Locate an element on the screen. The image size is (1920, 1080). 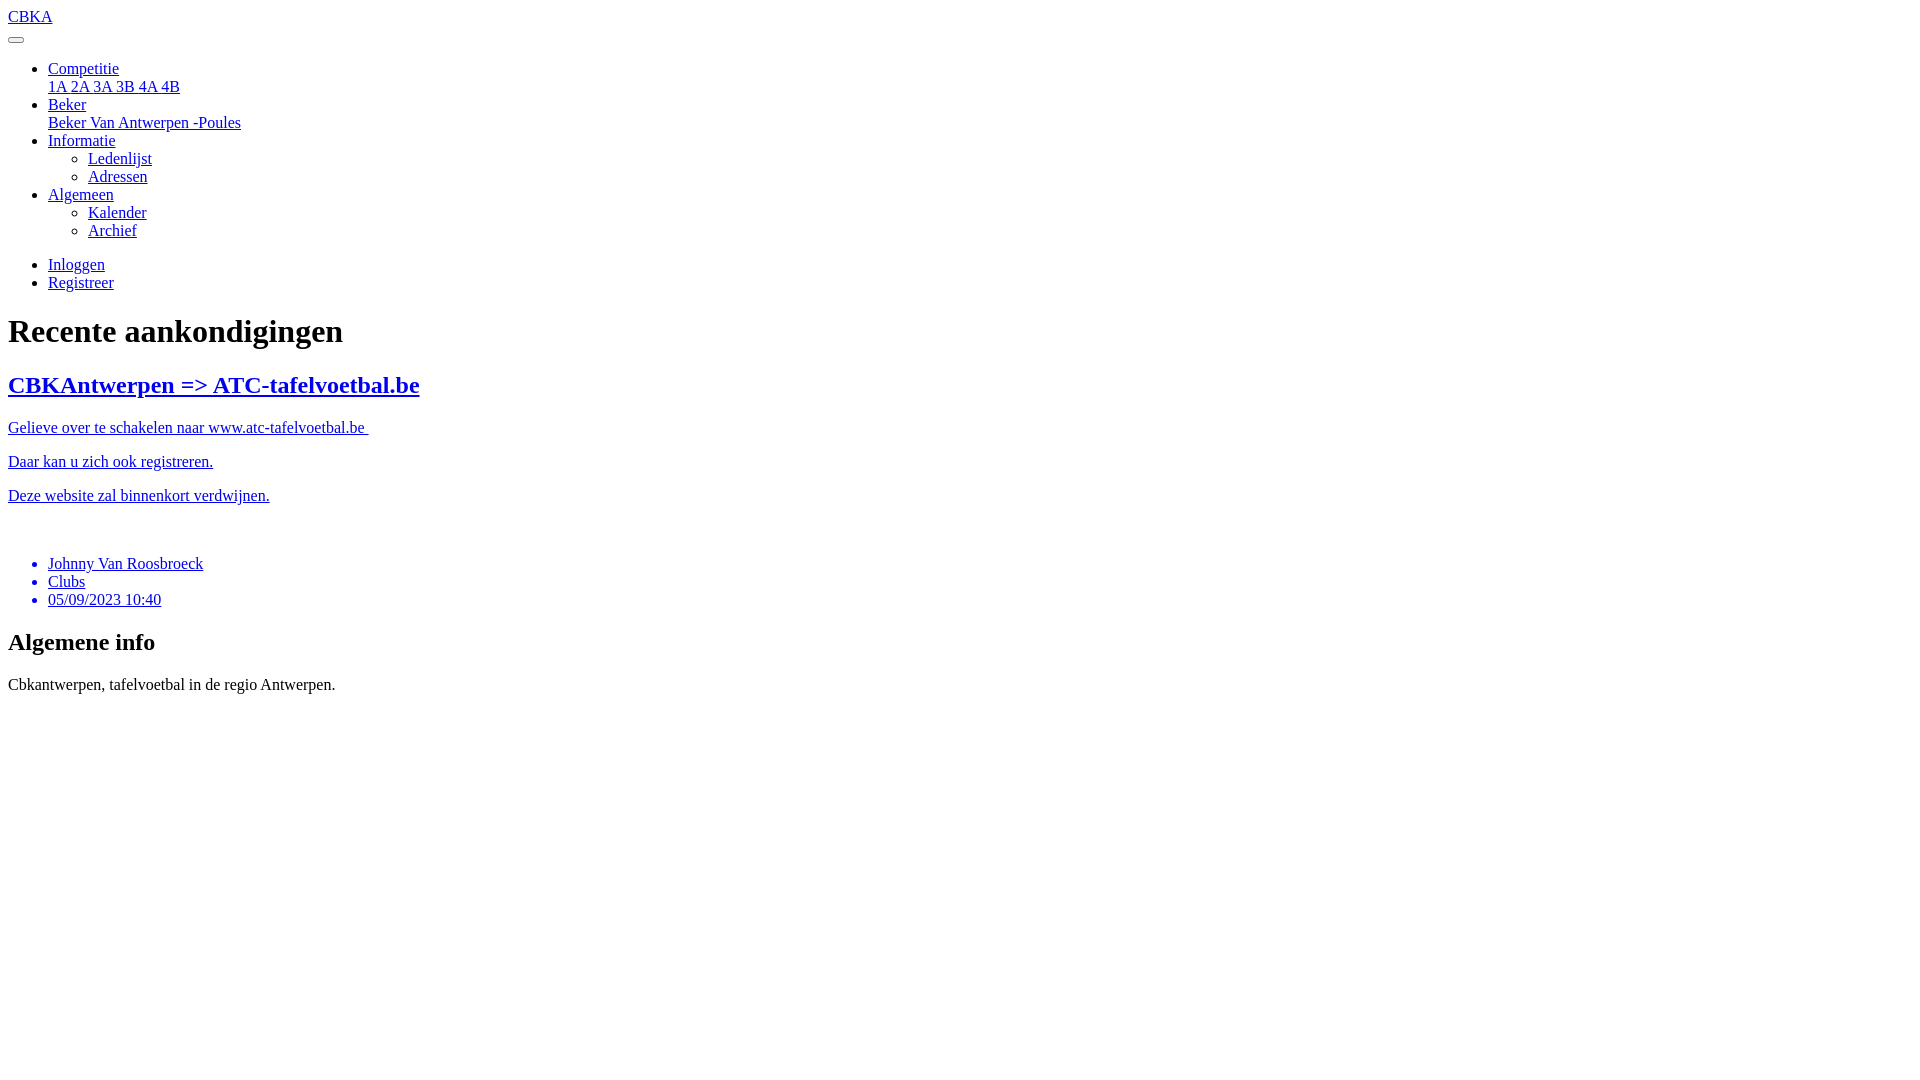
Inloggen is located at coordinates (76, 264).